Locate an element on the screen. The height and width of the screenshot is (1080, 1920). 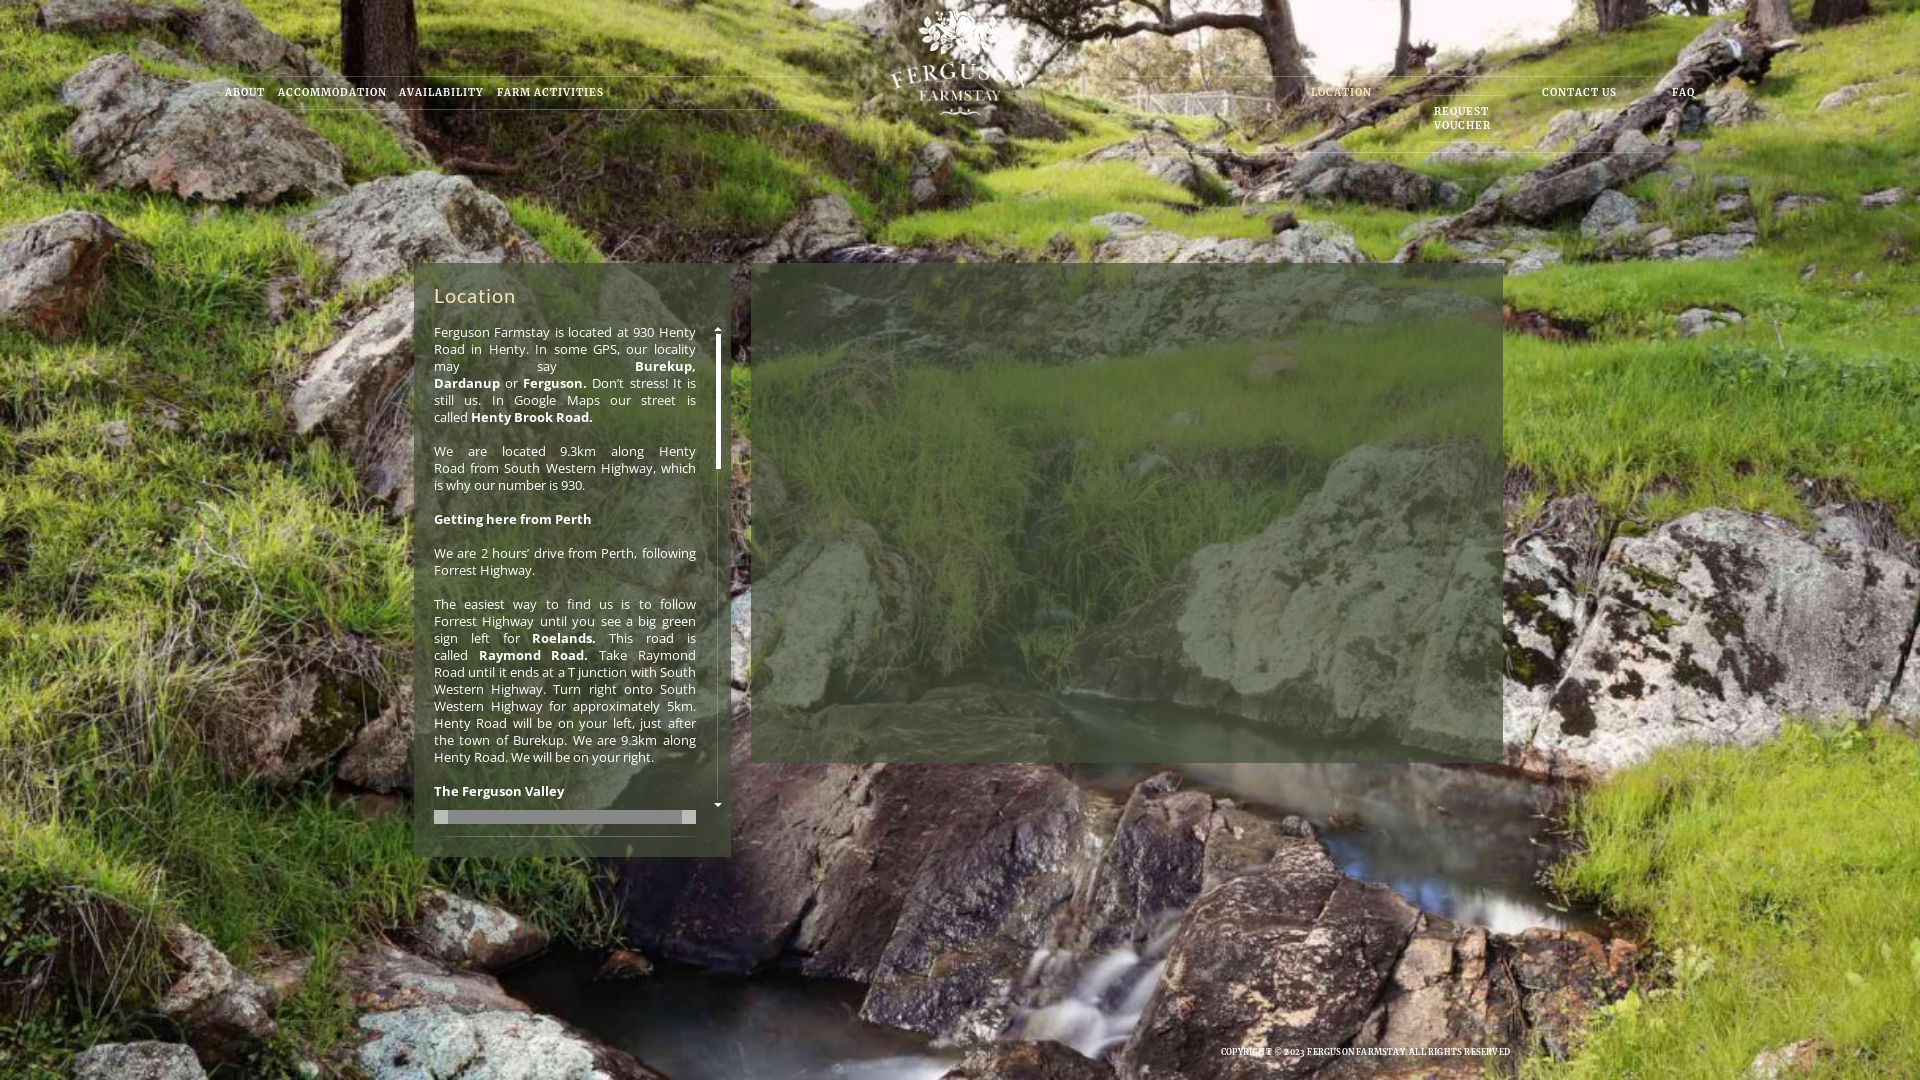
FERGUSON FARMSTAY is located at coordinates (1356, 1052).